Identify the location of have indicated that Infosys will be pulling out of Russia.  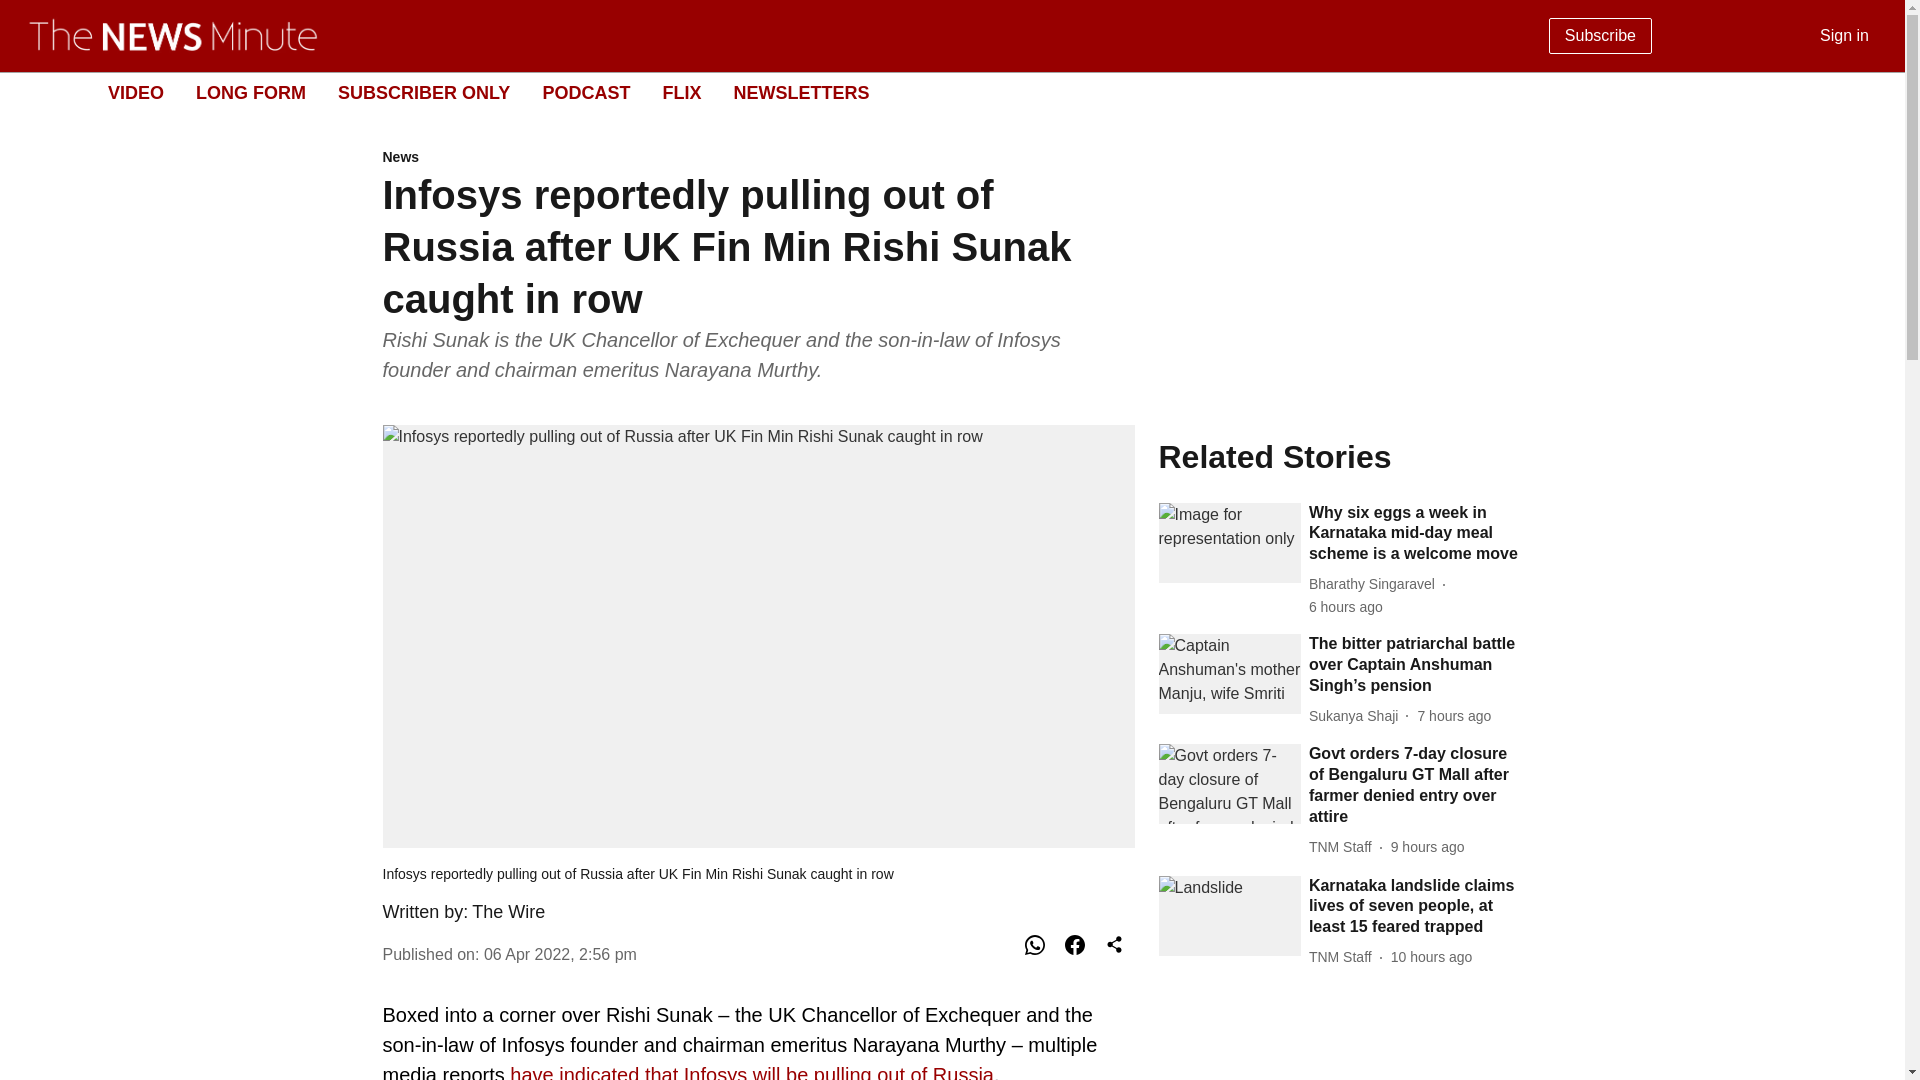
(749, 1072).